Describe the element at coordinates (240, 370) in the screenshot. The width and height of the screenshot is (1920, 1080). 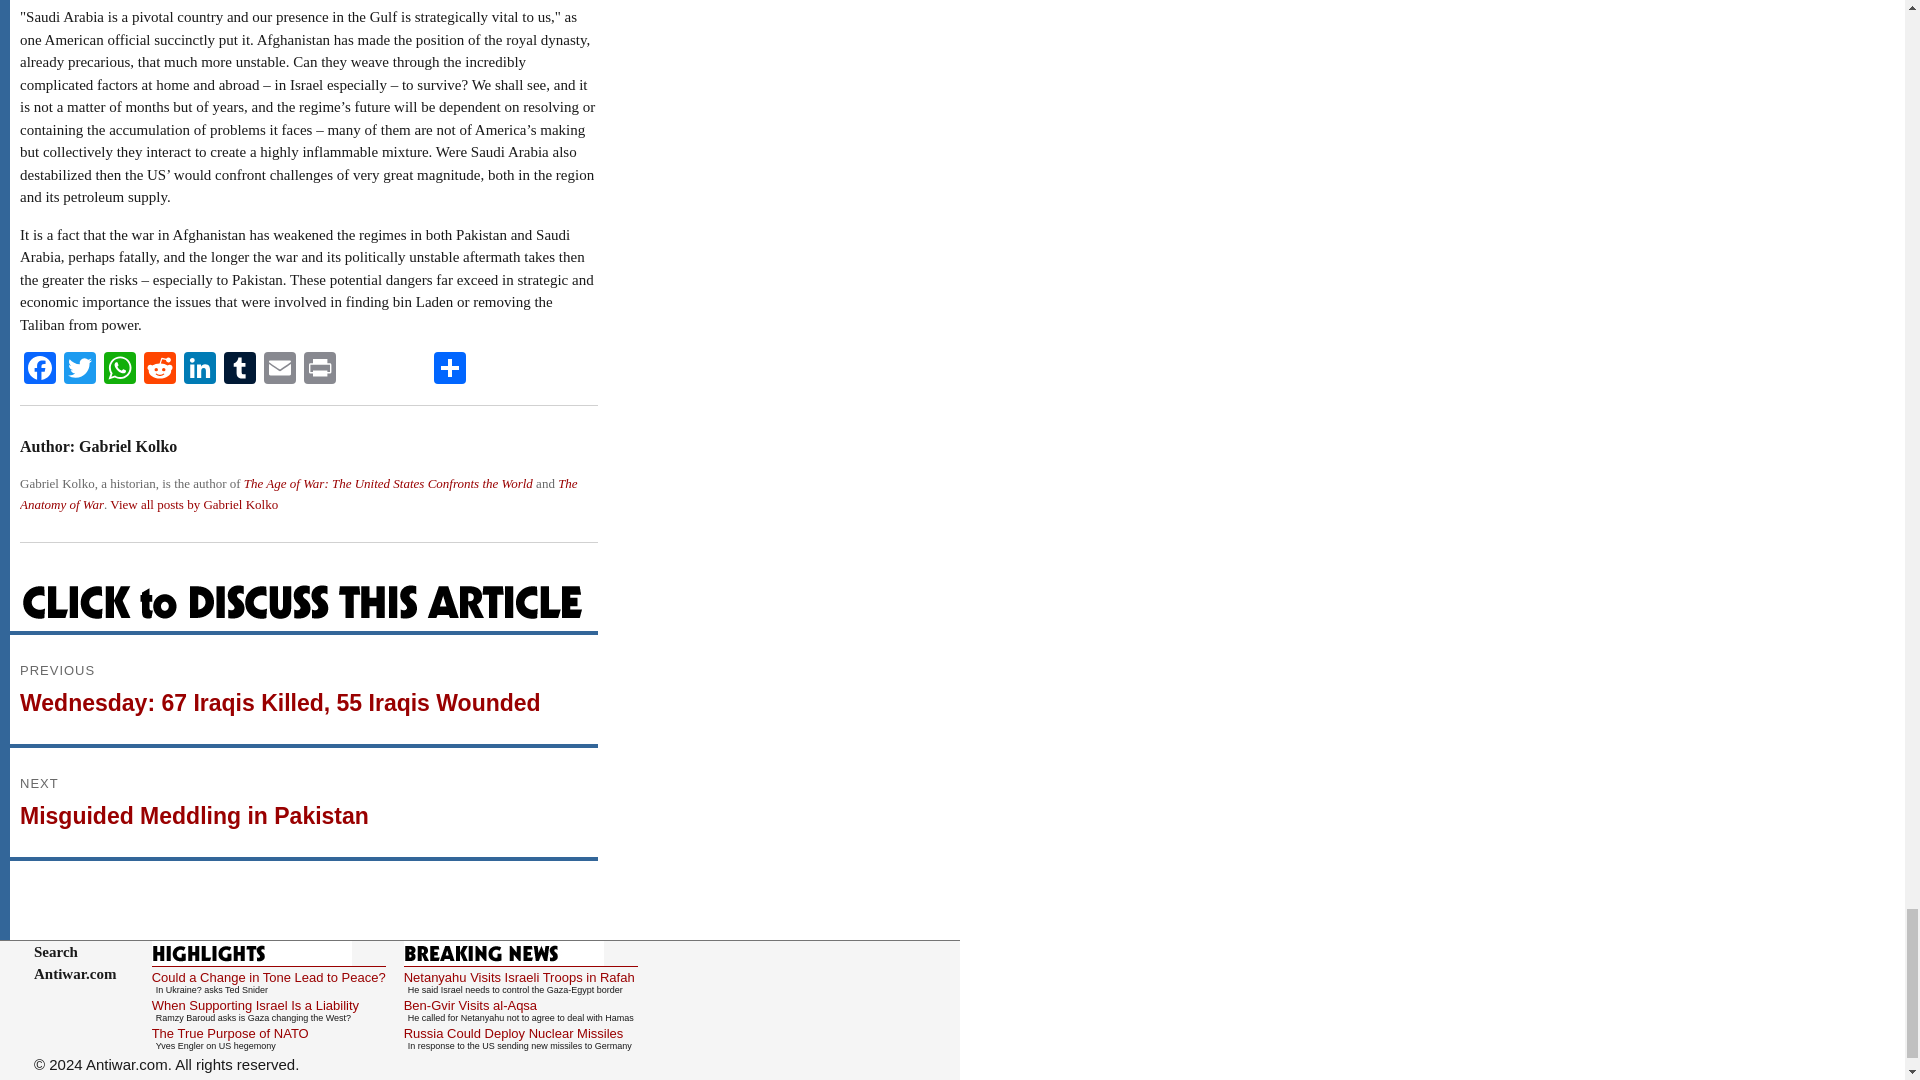
I see `Tumblr` at that location.